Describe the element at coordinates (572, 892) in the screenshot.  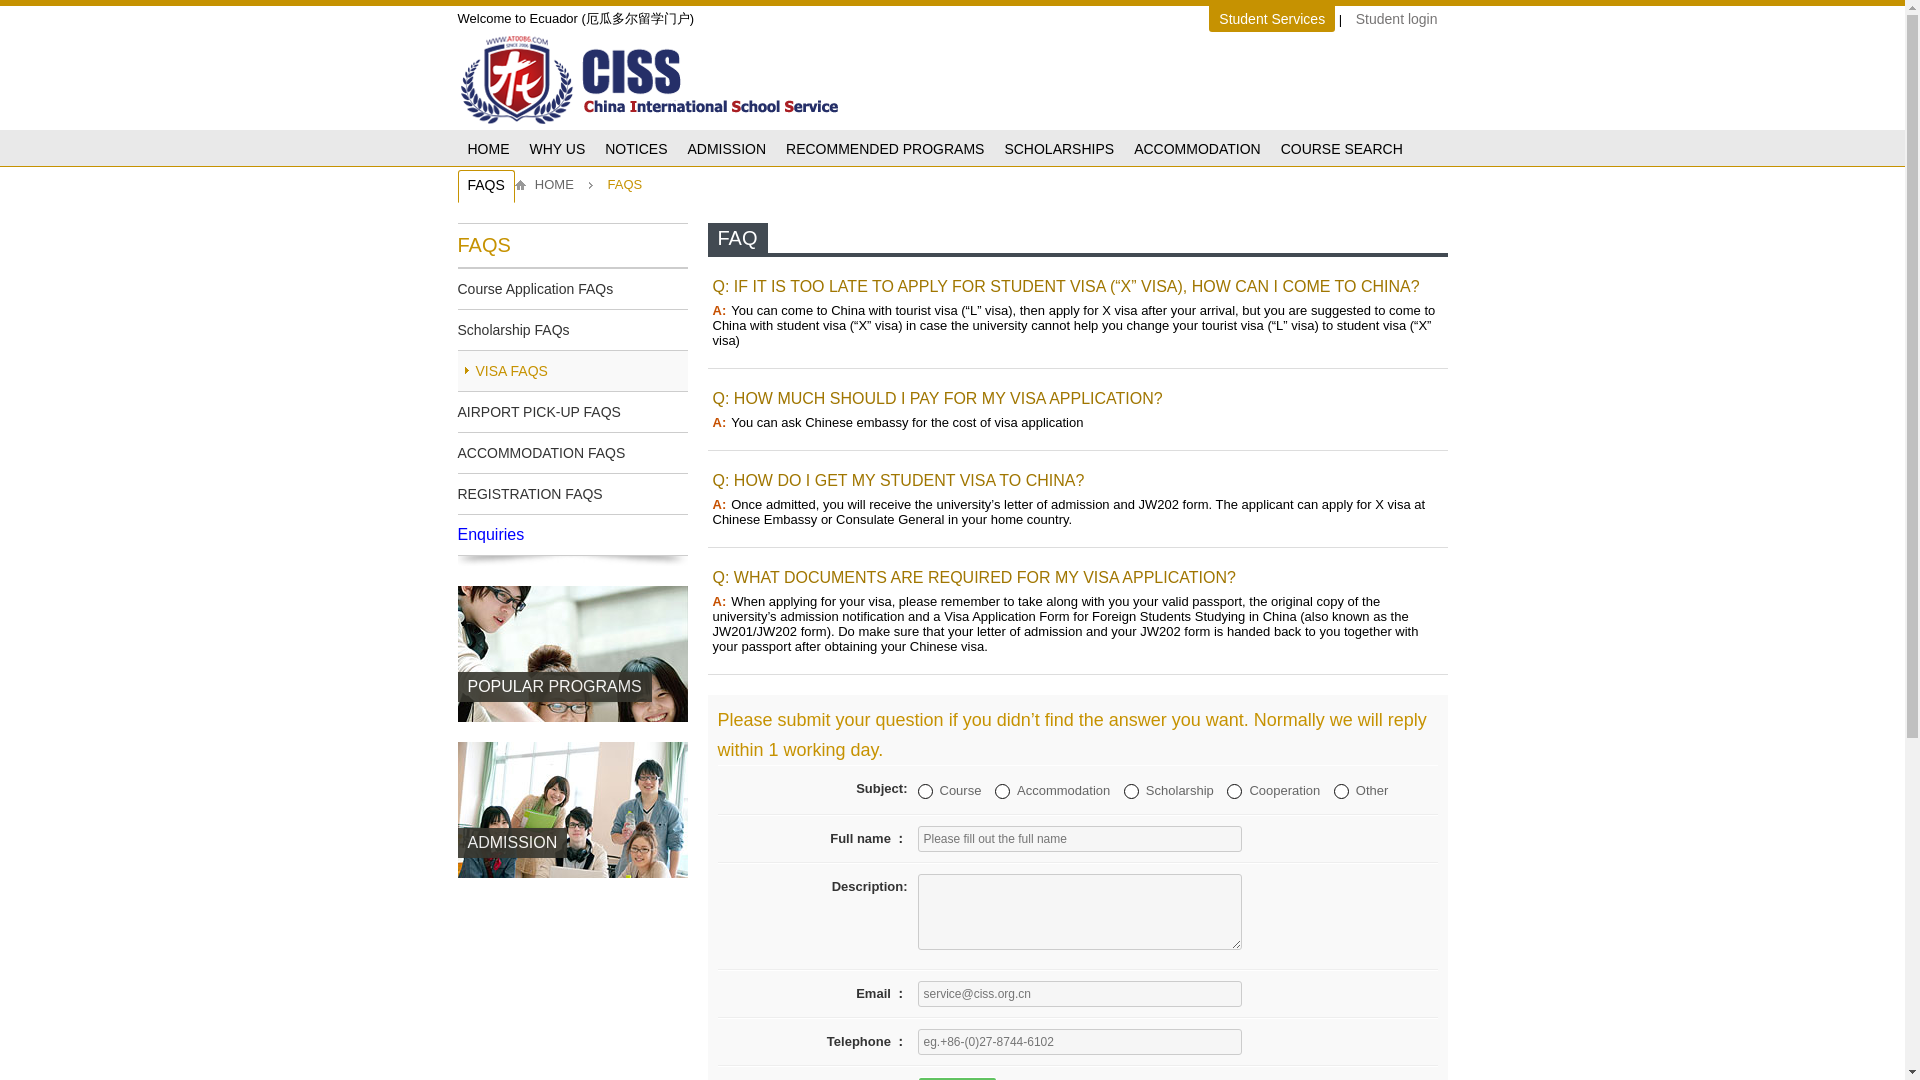
I see `ADMISSION` at that location.